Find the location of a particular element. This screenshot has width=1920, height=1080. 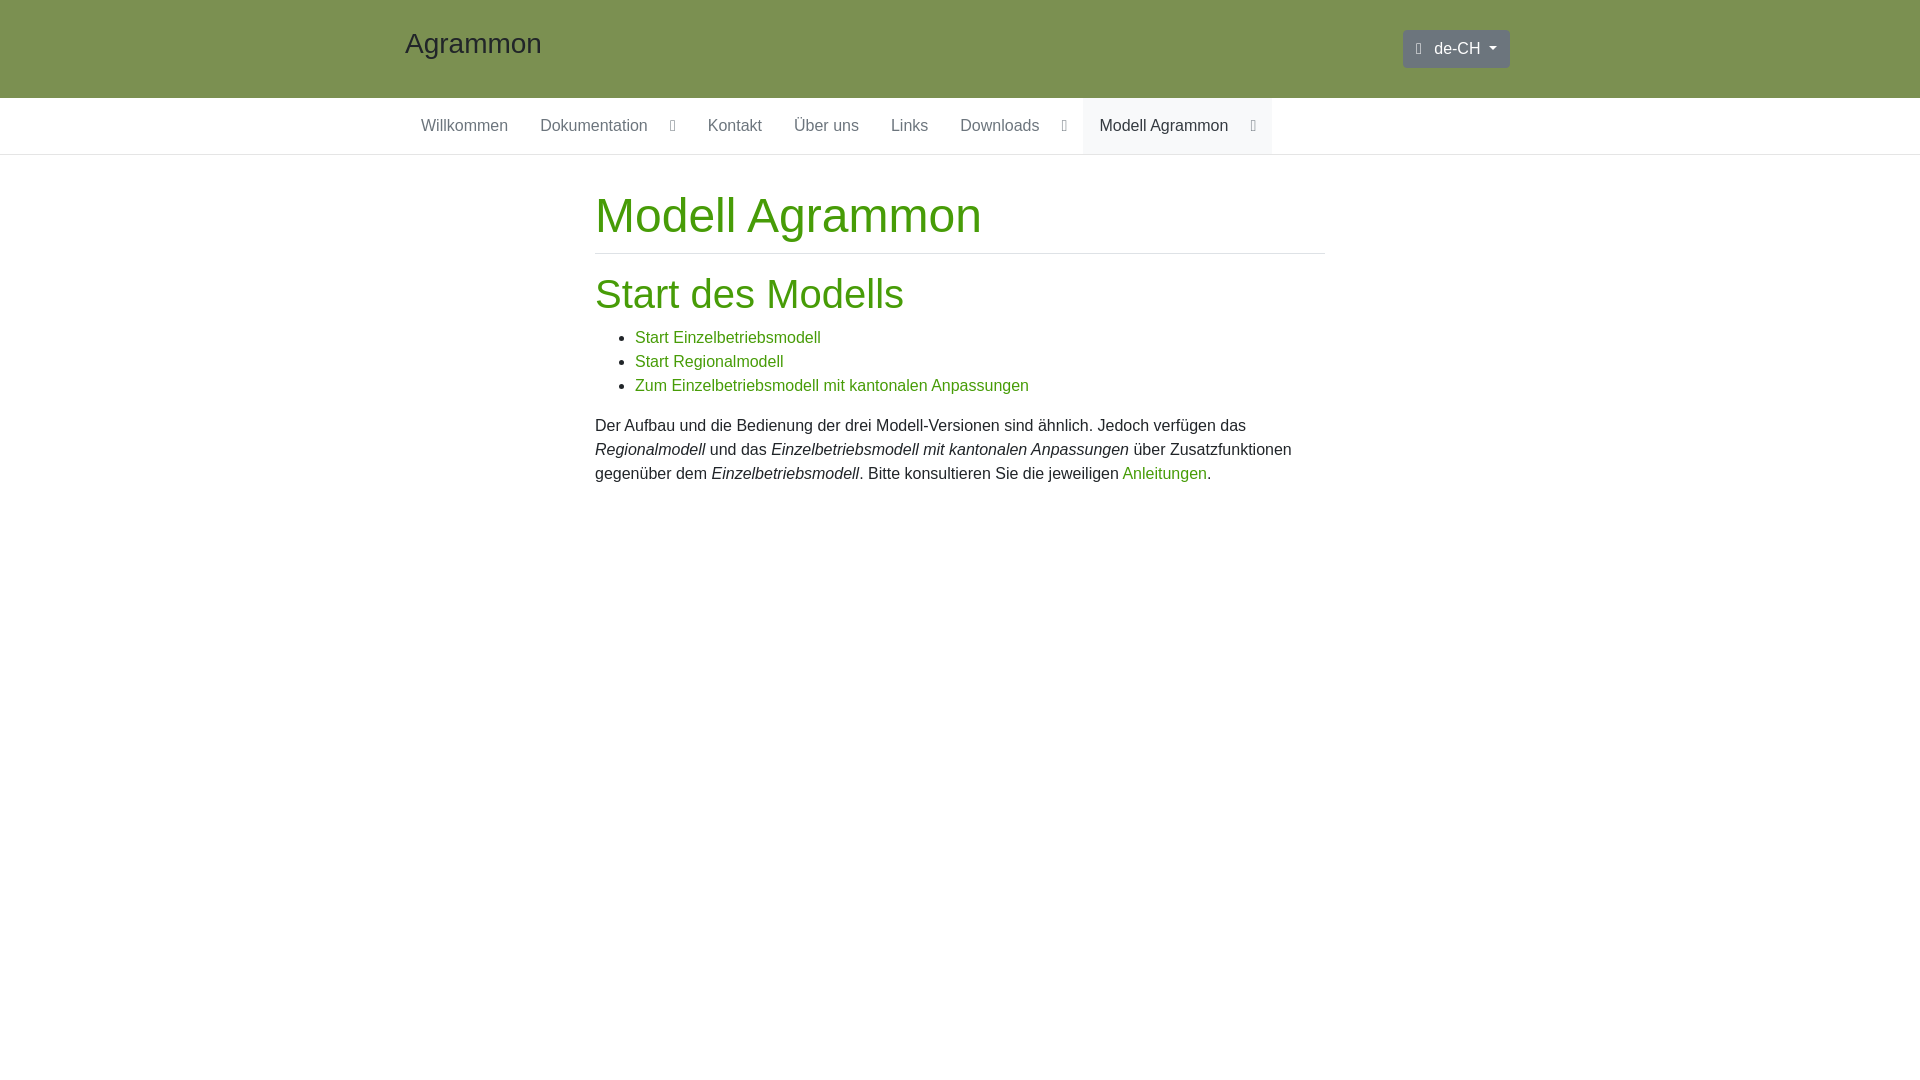

Display Modell Agrammon submenu pages is located at coordinates (1254, 126).